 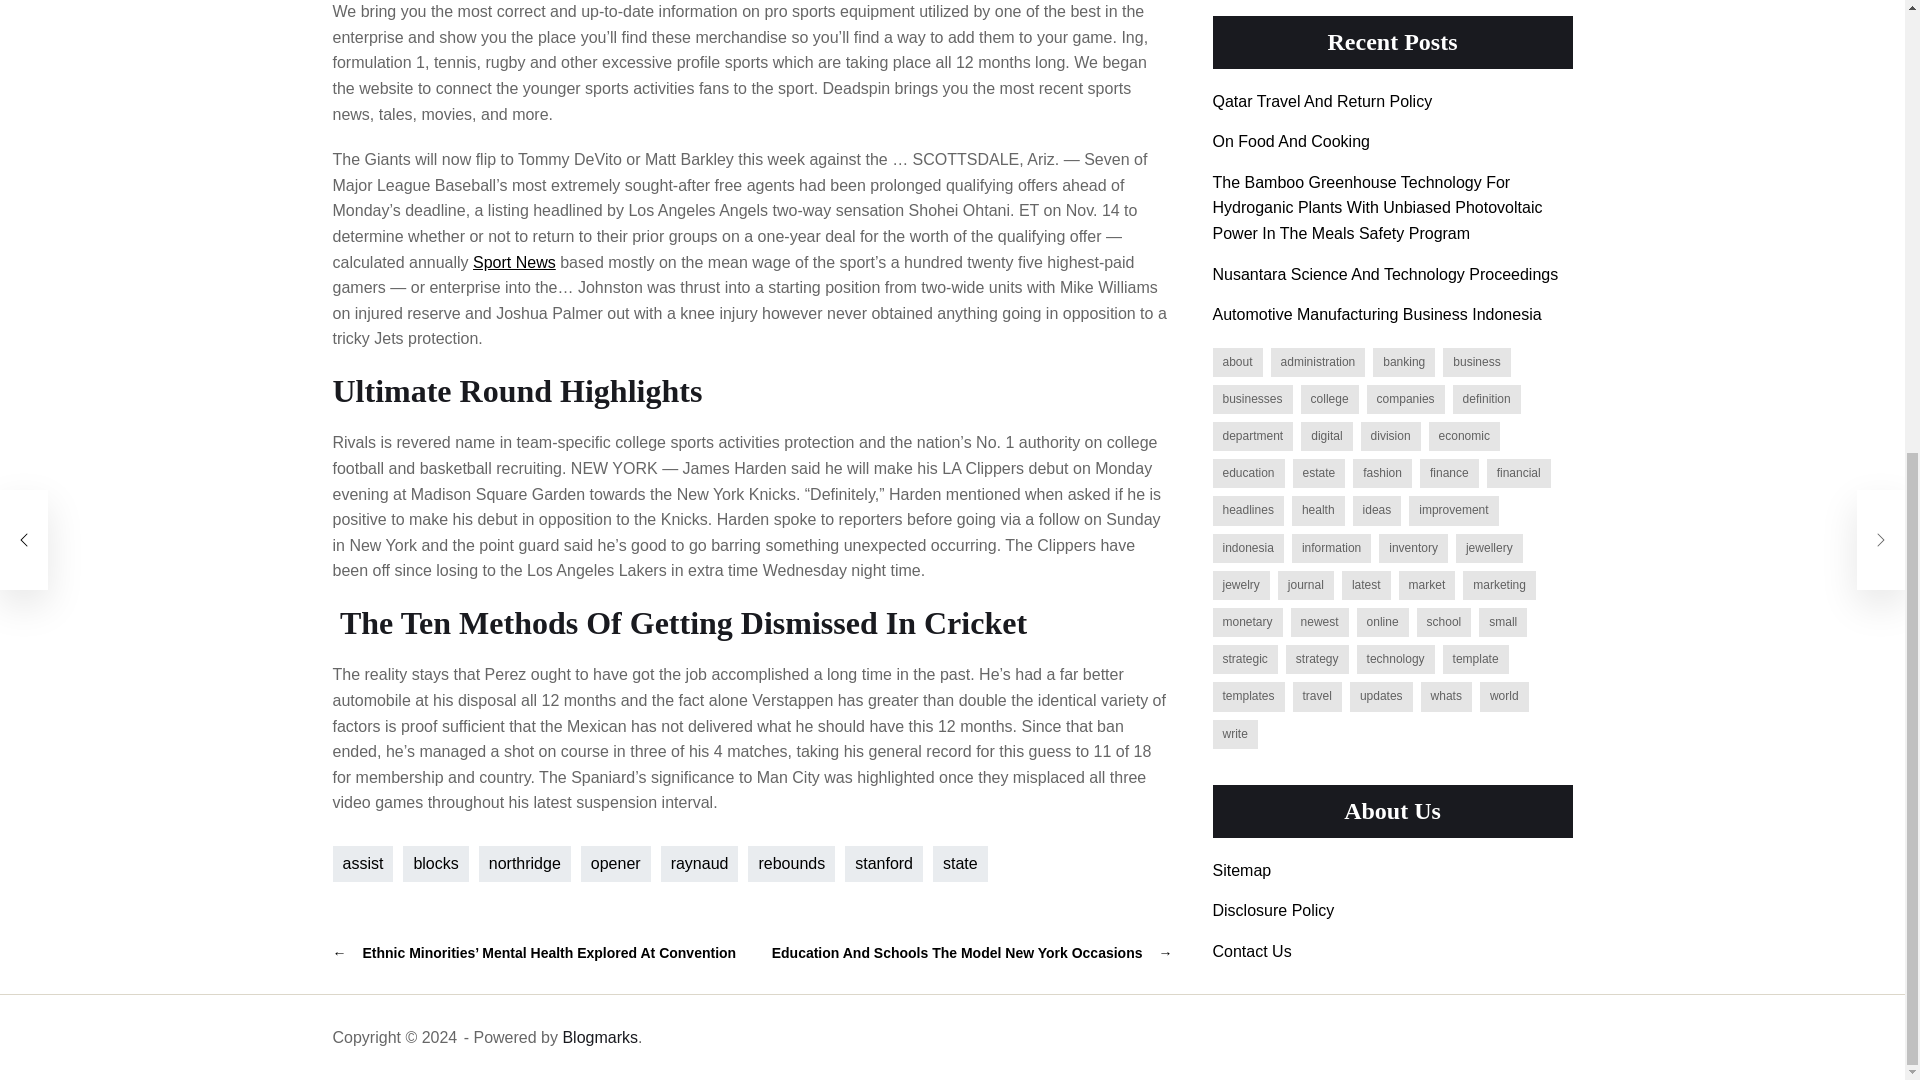 I want to click on companies, so click(x=1406, y=2).